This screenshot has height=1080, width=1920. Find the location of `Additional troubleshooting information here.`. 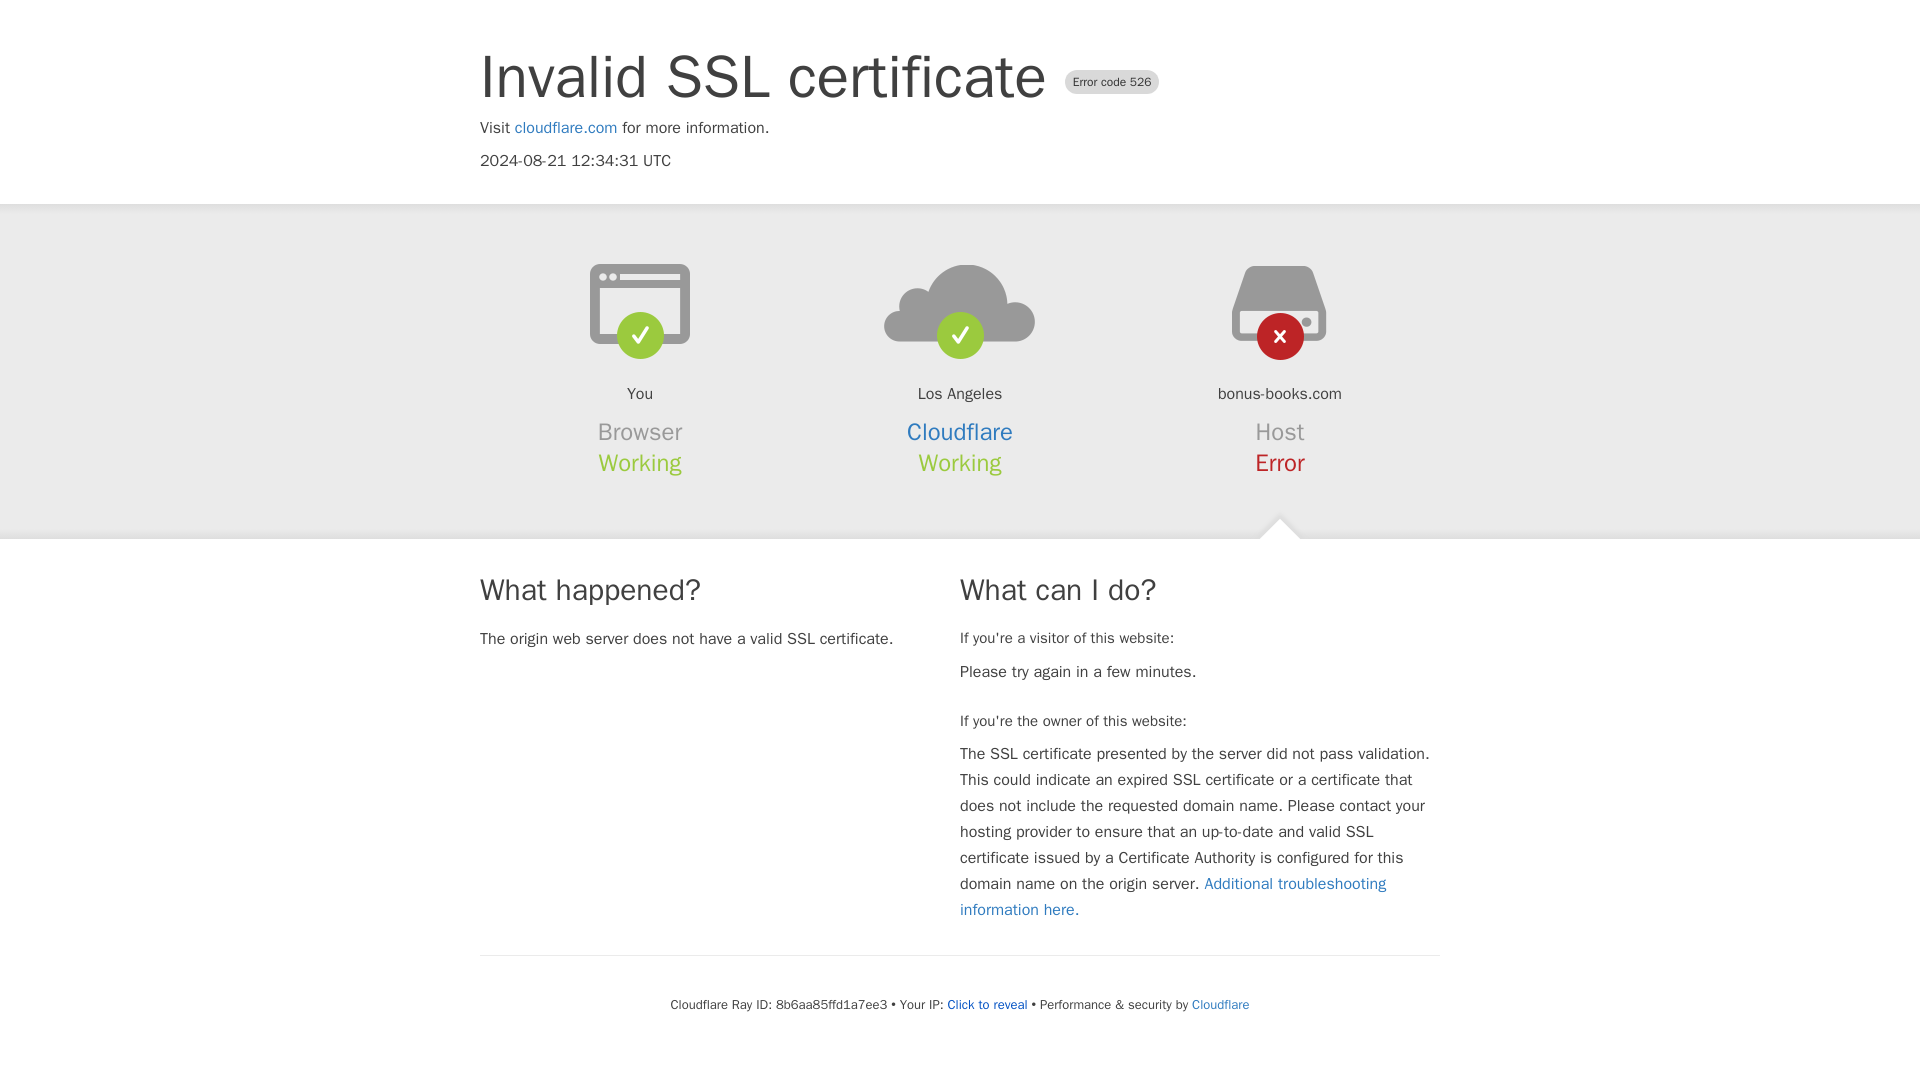

Additional troubleshooting information here. is located at coordinates (1173, 896).